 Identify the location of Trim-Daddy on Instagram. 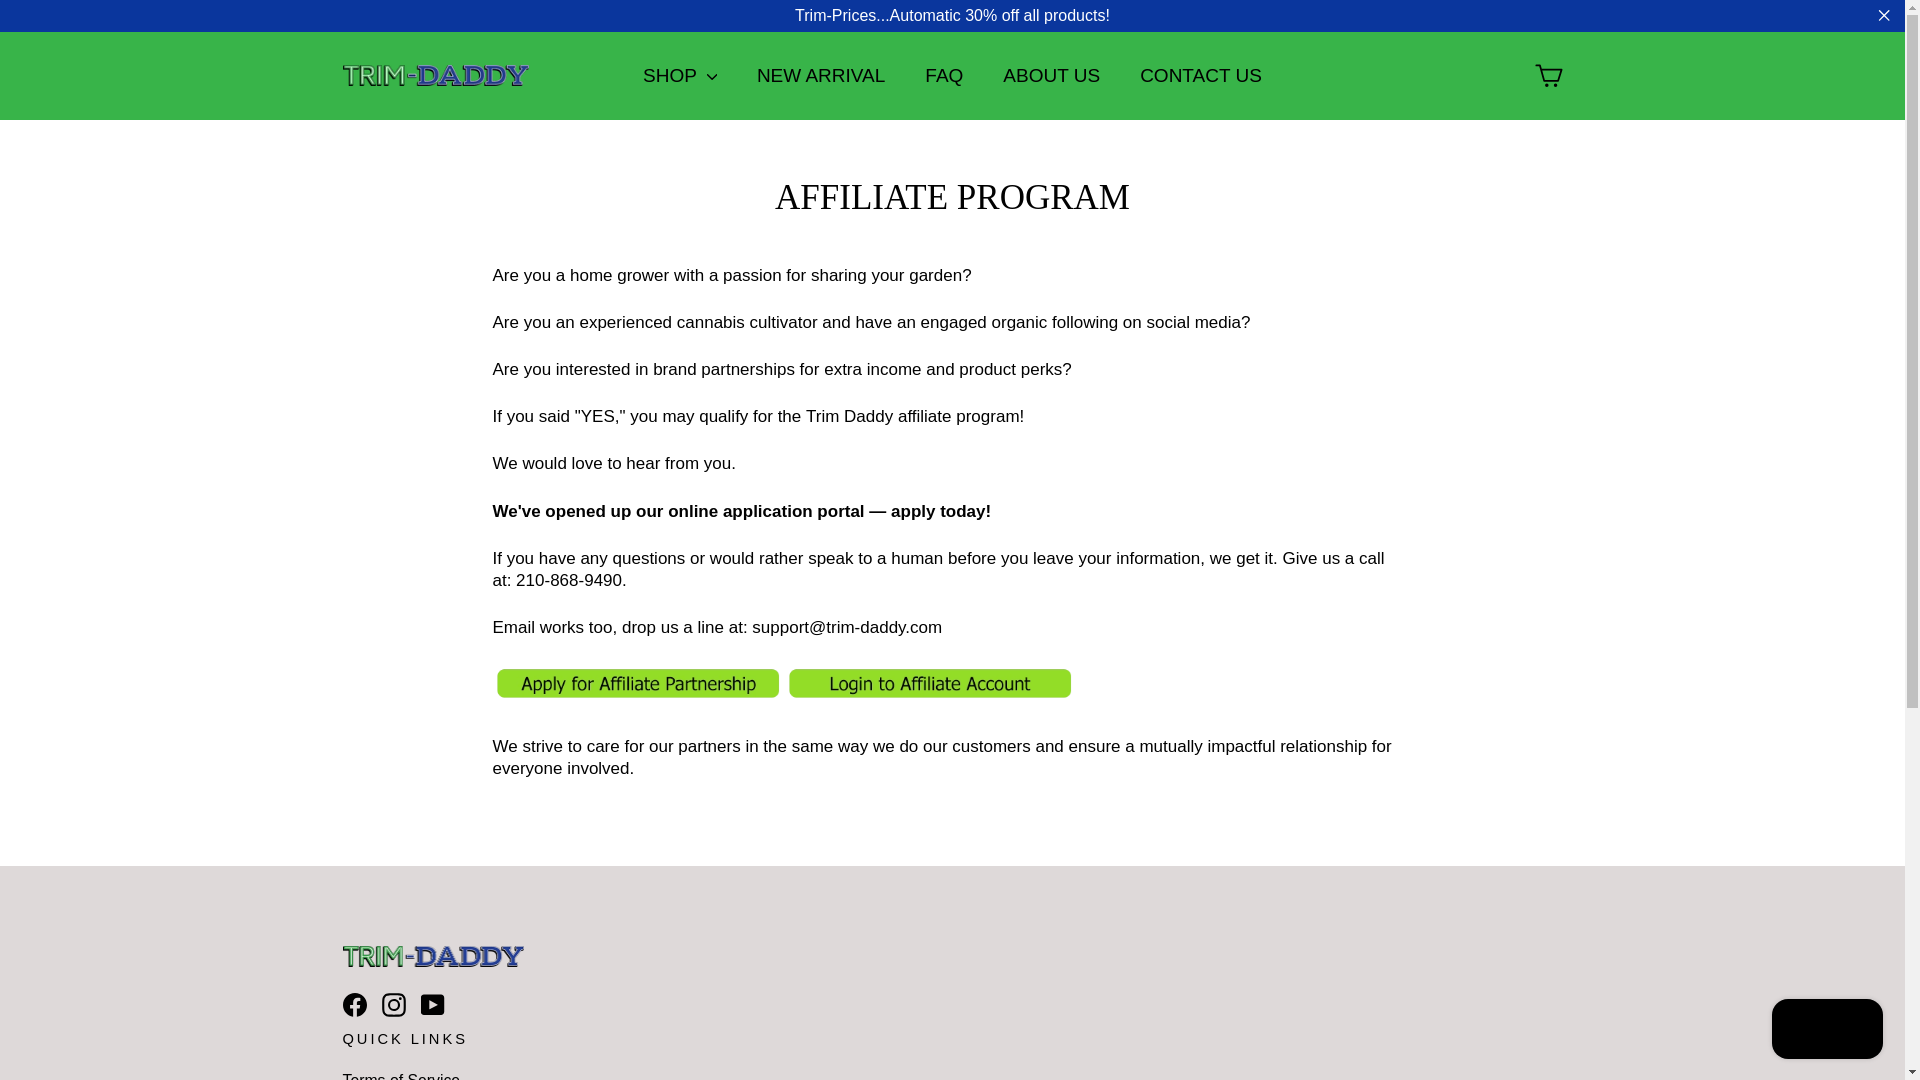
(394, 1004).